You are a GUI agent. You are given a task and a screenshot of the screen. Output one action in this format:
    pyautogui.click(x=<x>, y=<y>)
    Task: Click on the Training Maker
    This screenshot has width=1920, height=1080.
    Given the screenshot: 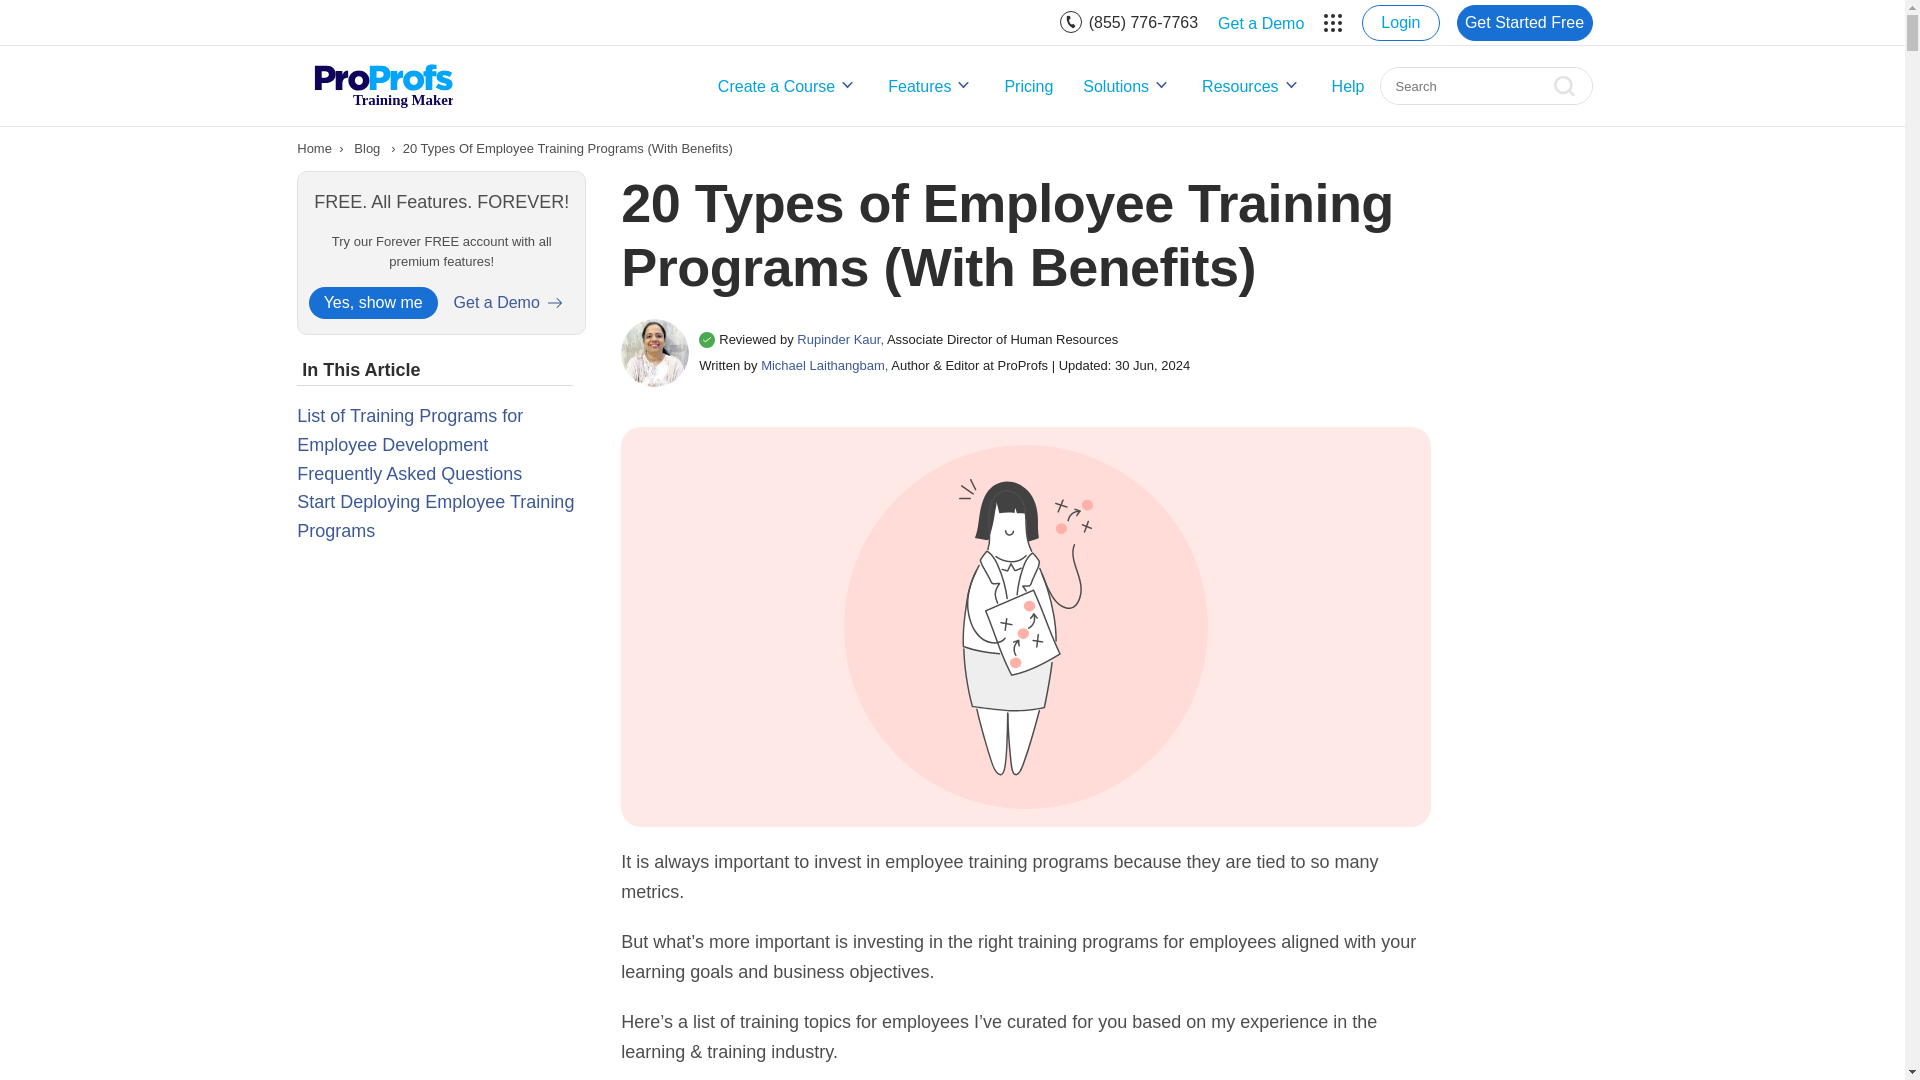 What is the action you would take?
    pyautogui.click(x=382, y=85)
    